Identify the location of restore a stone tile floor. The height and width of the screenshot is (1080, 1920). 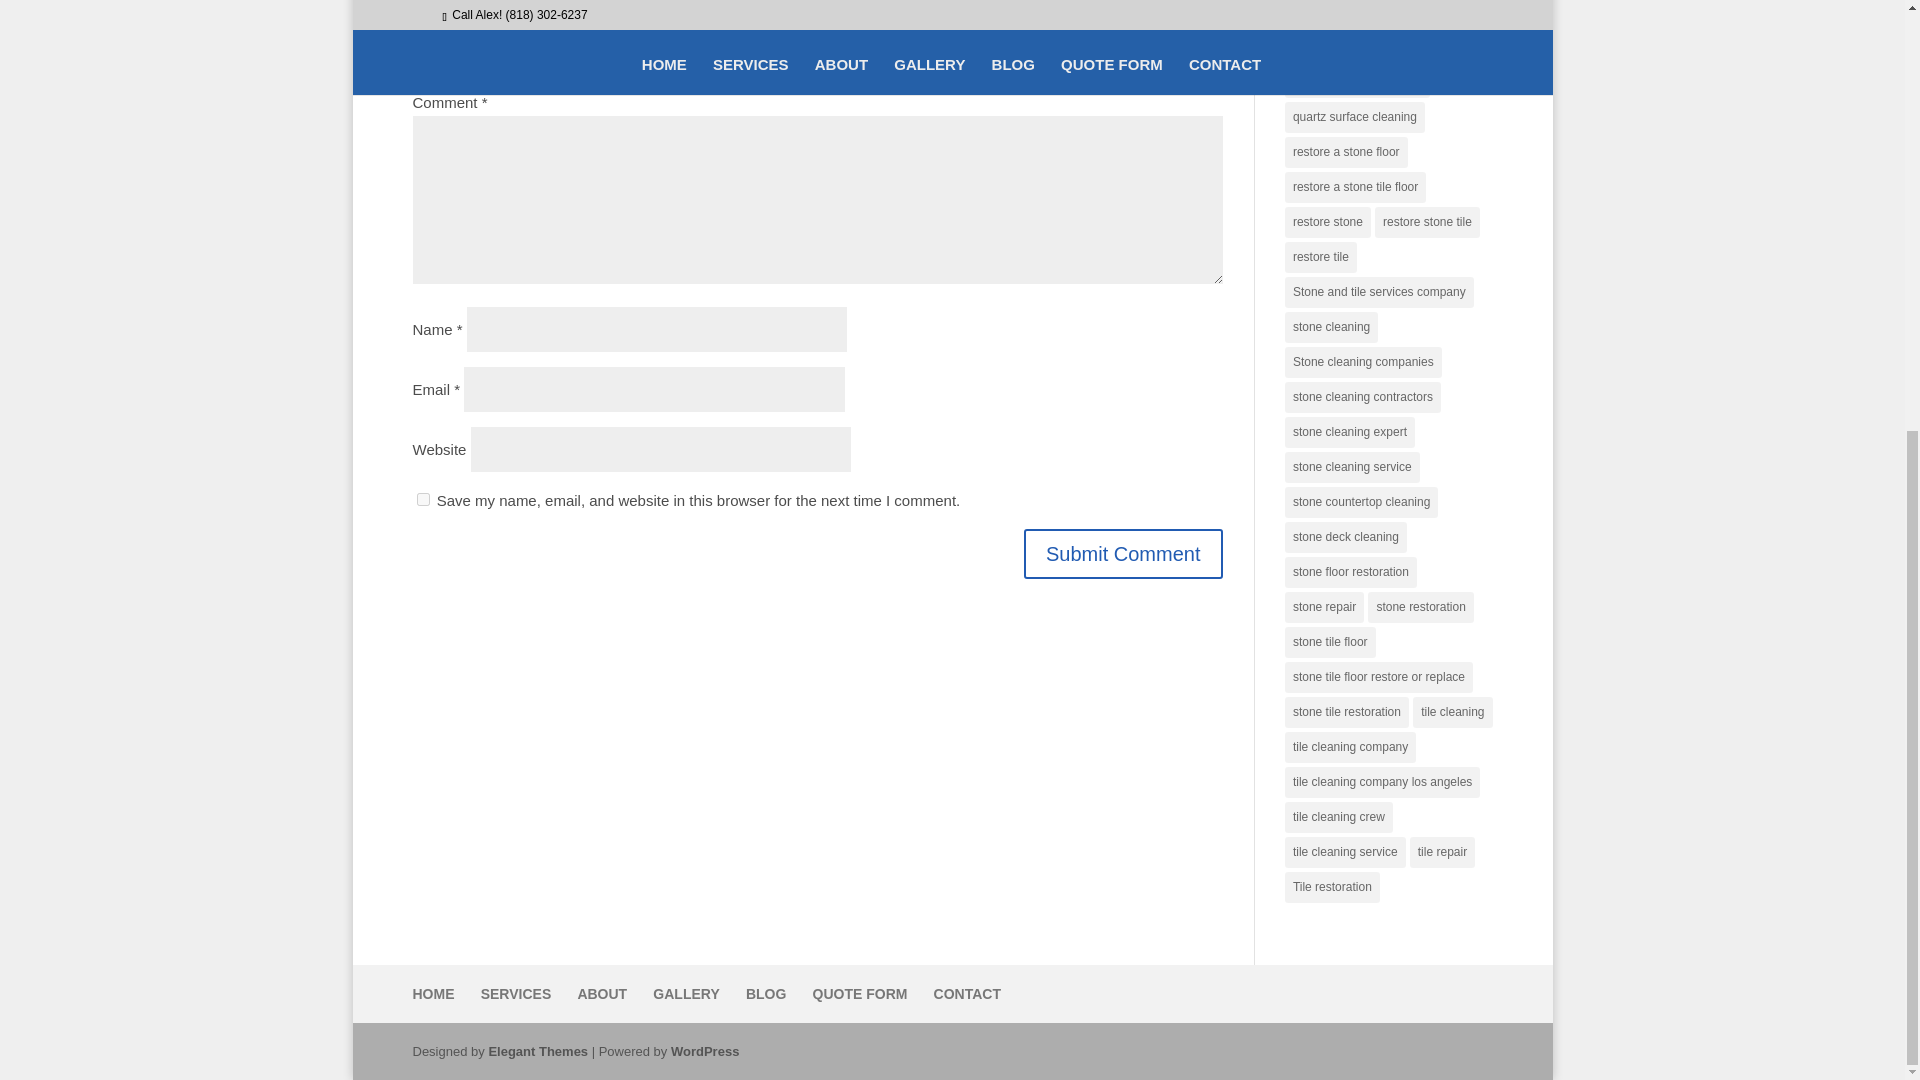
(1355, 187).